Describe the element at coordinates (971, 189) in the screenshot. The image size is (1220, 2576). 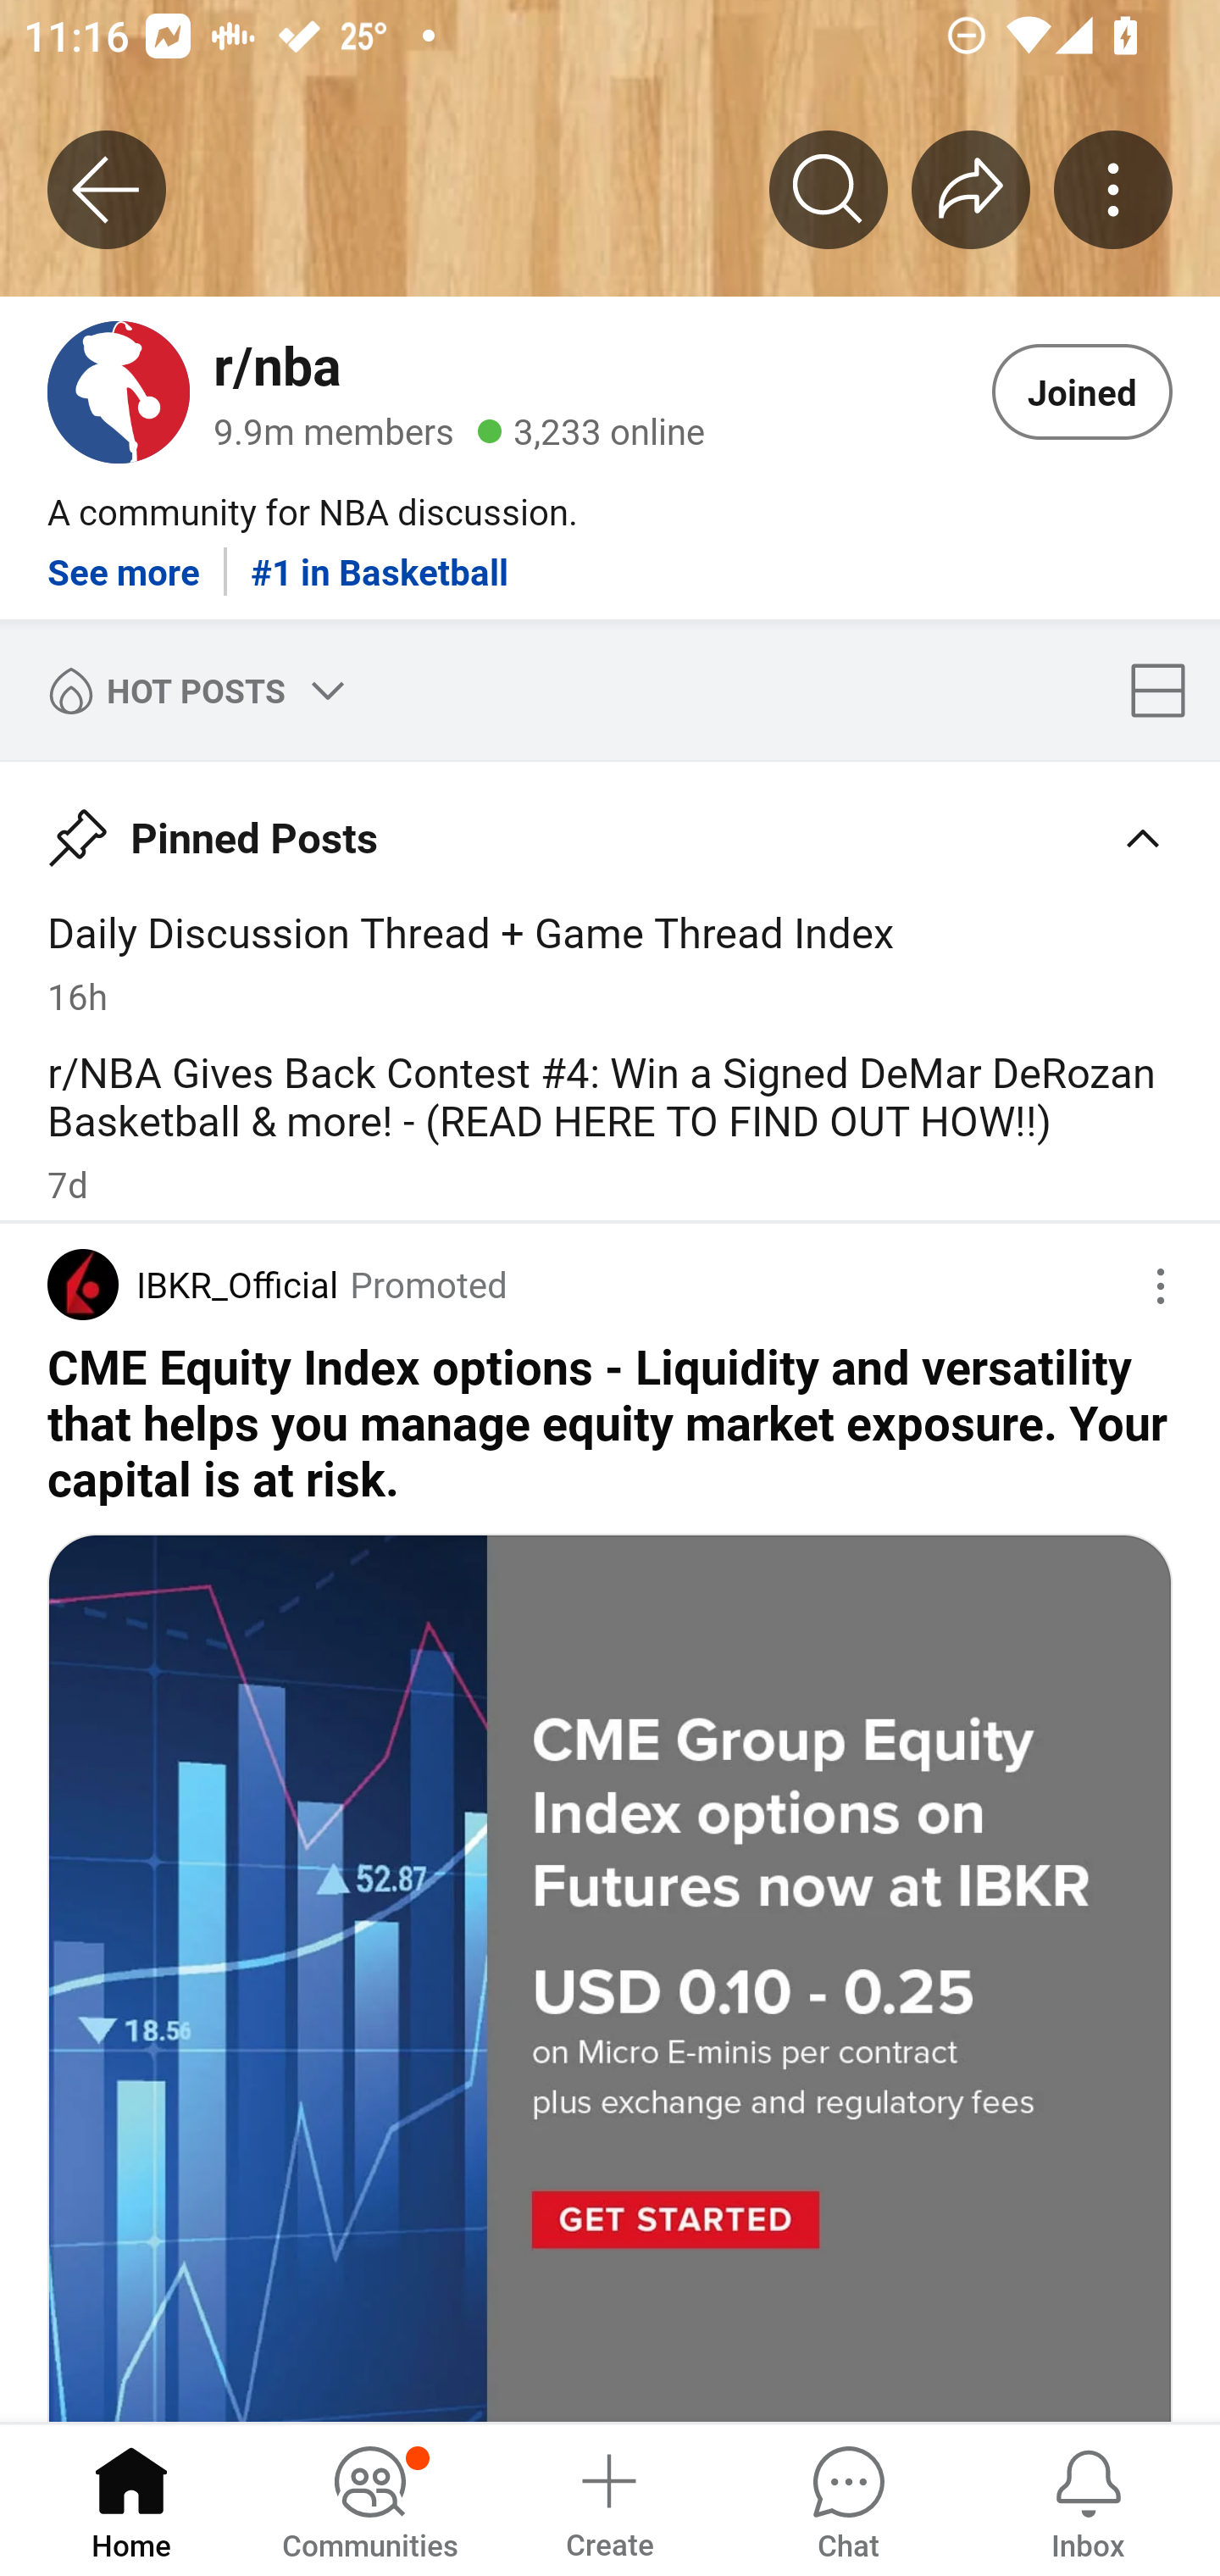
I see `Share r/﻿nba` at that location.